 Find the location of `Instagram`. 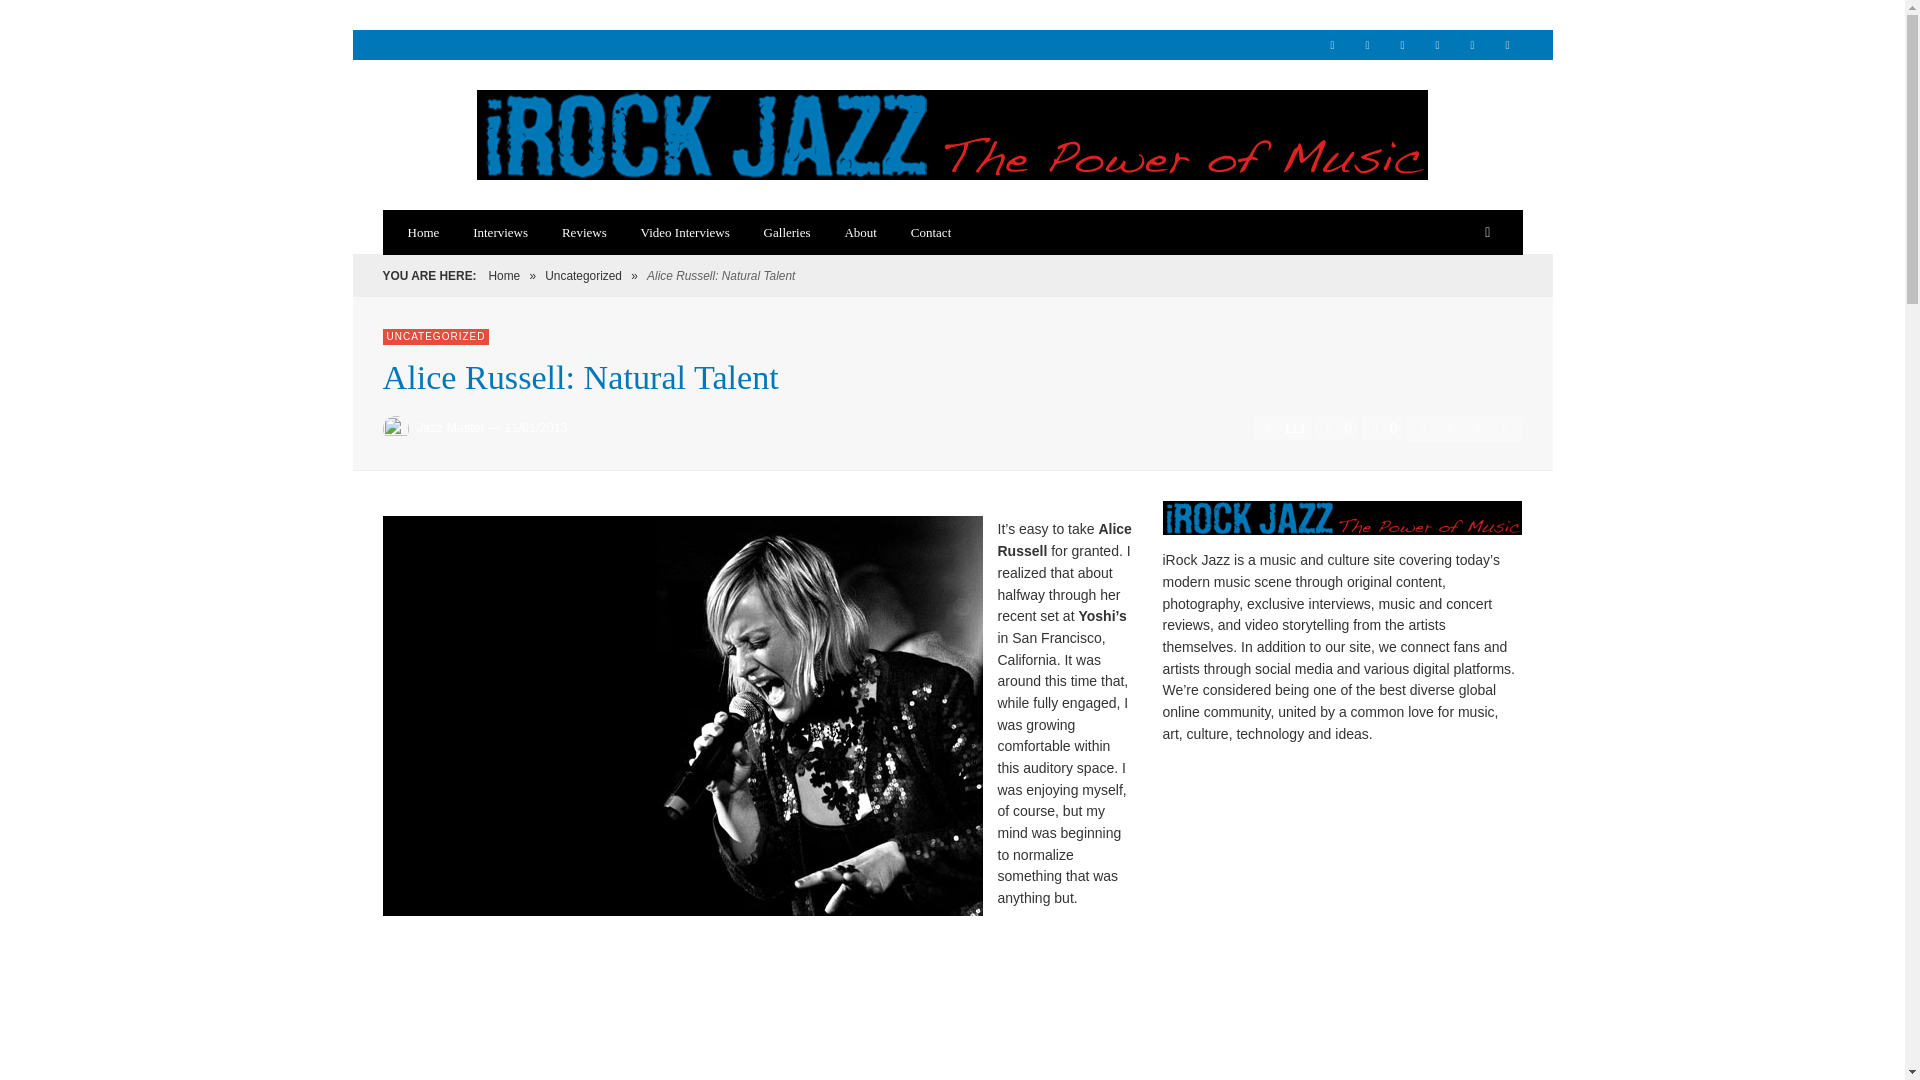

Instagram is located at coordinates (1403, 45).